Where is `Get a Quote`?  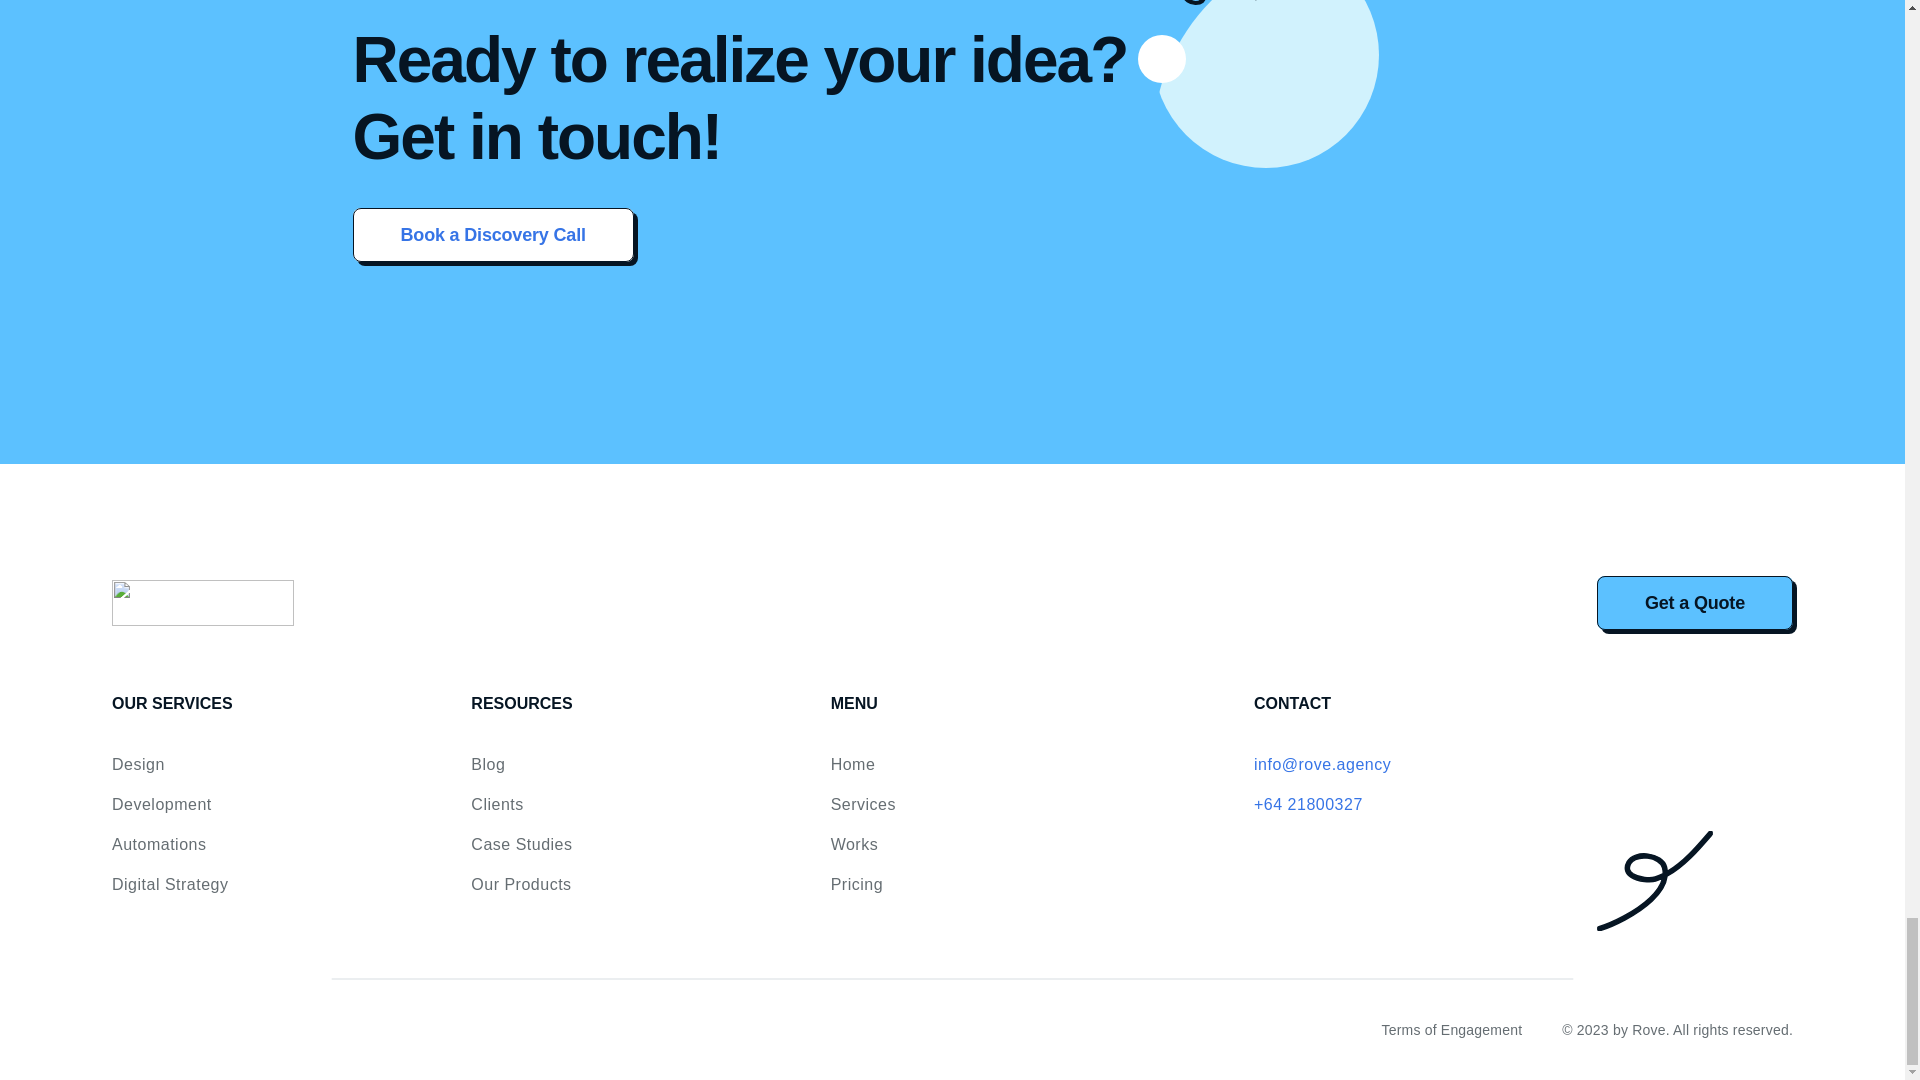
Get a Quote is located at coordinates (1695, 602).